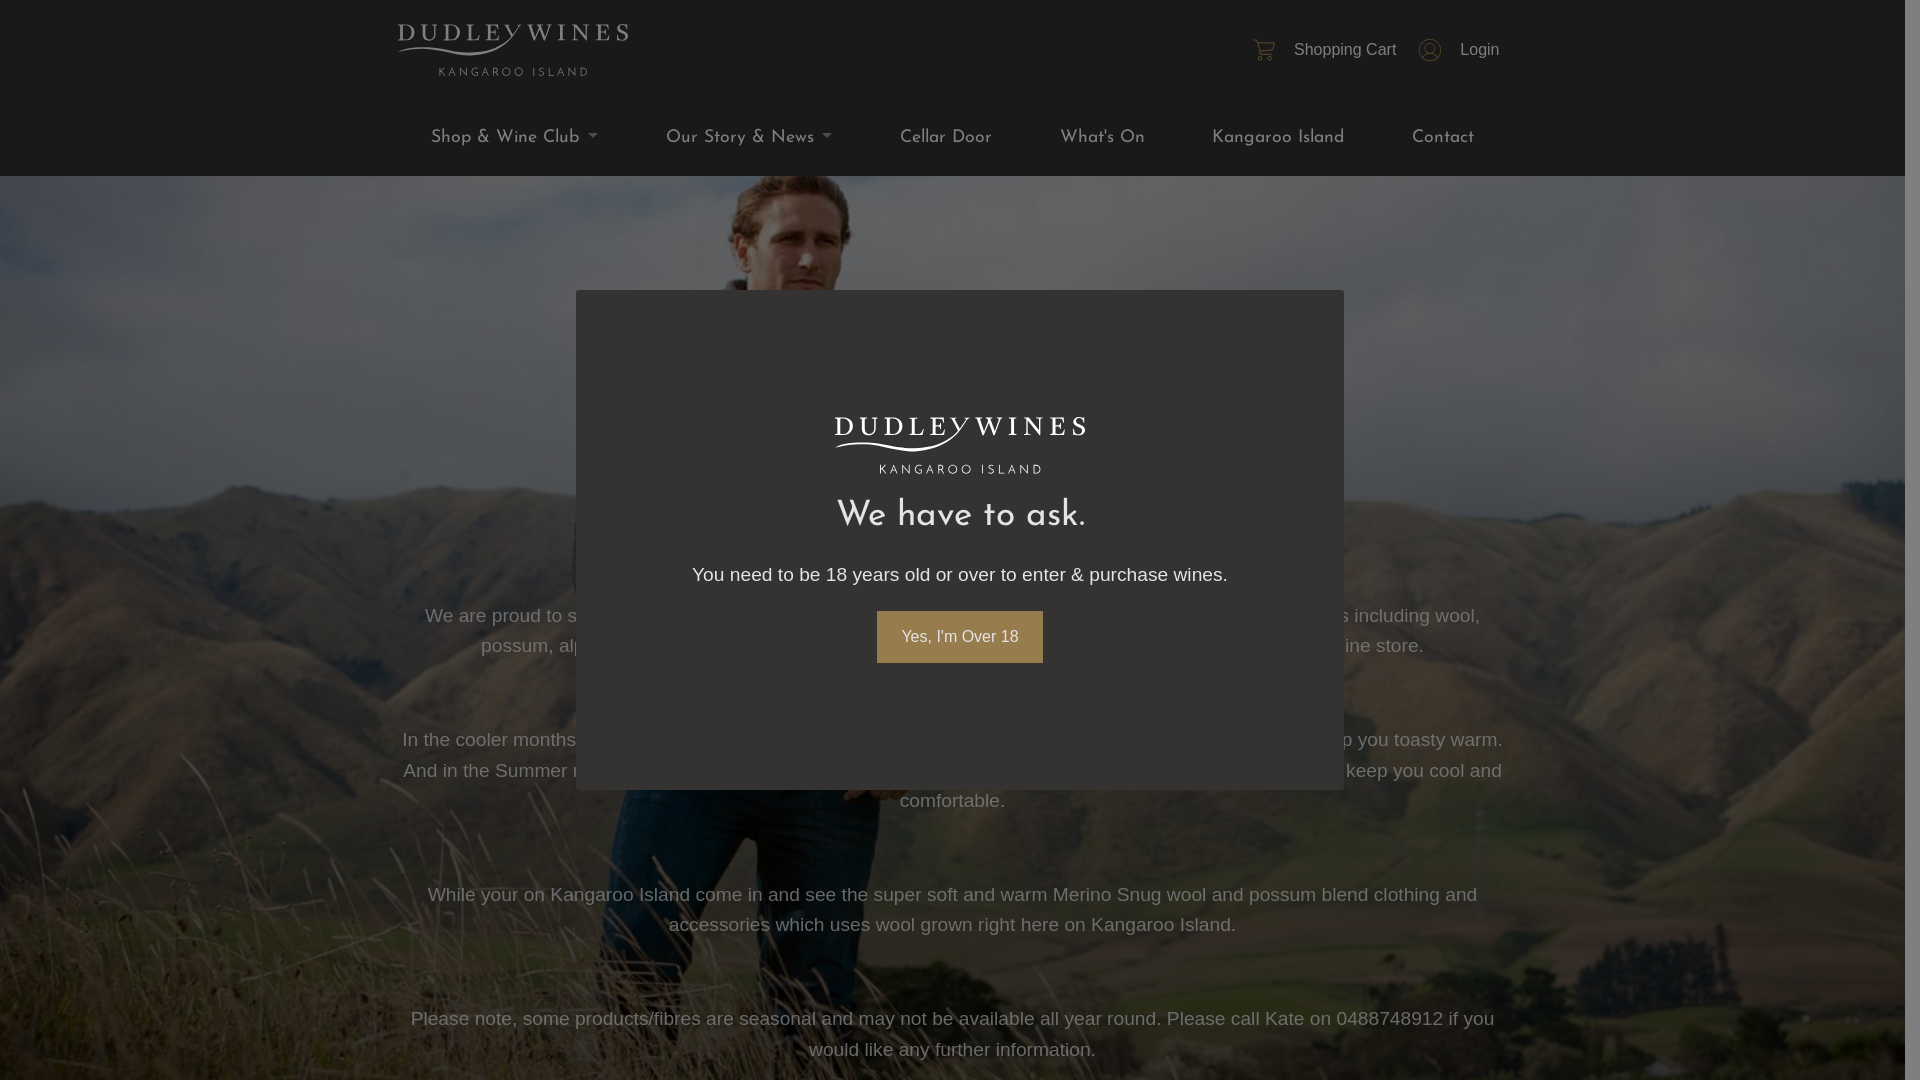 This screenshot has height=1080, width=1920. Describe the element at coordinates (1321, 50) in the screenshot. I see `Shopping Cart` at that location.